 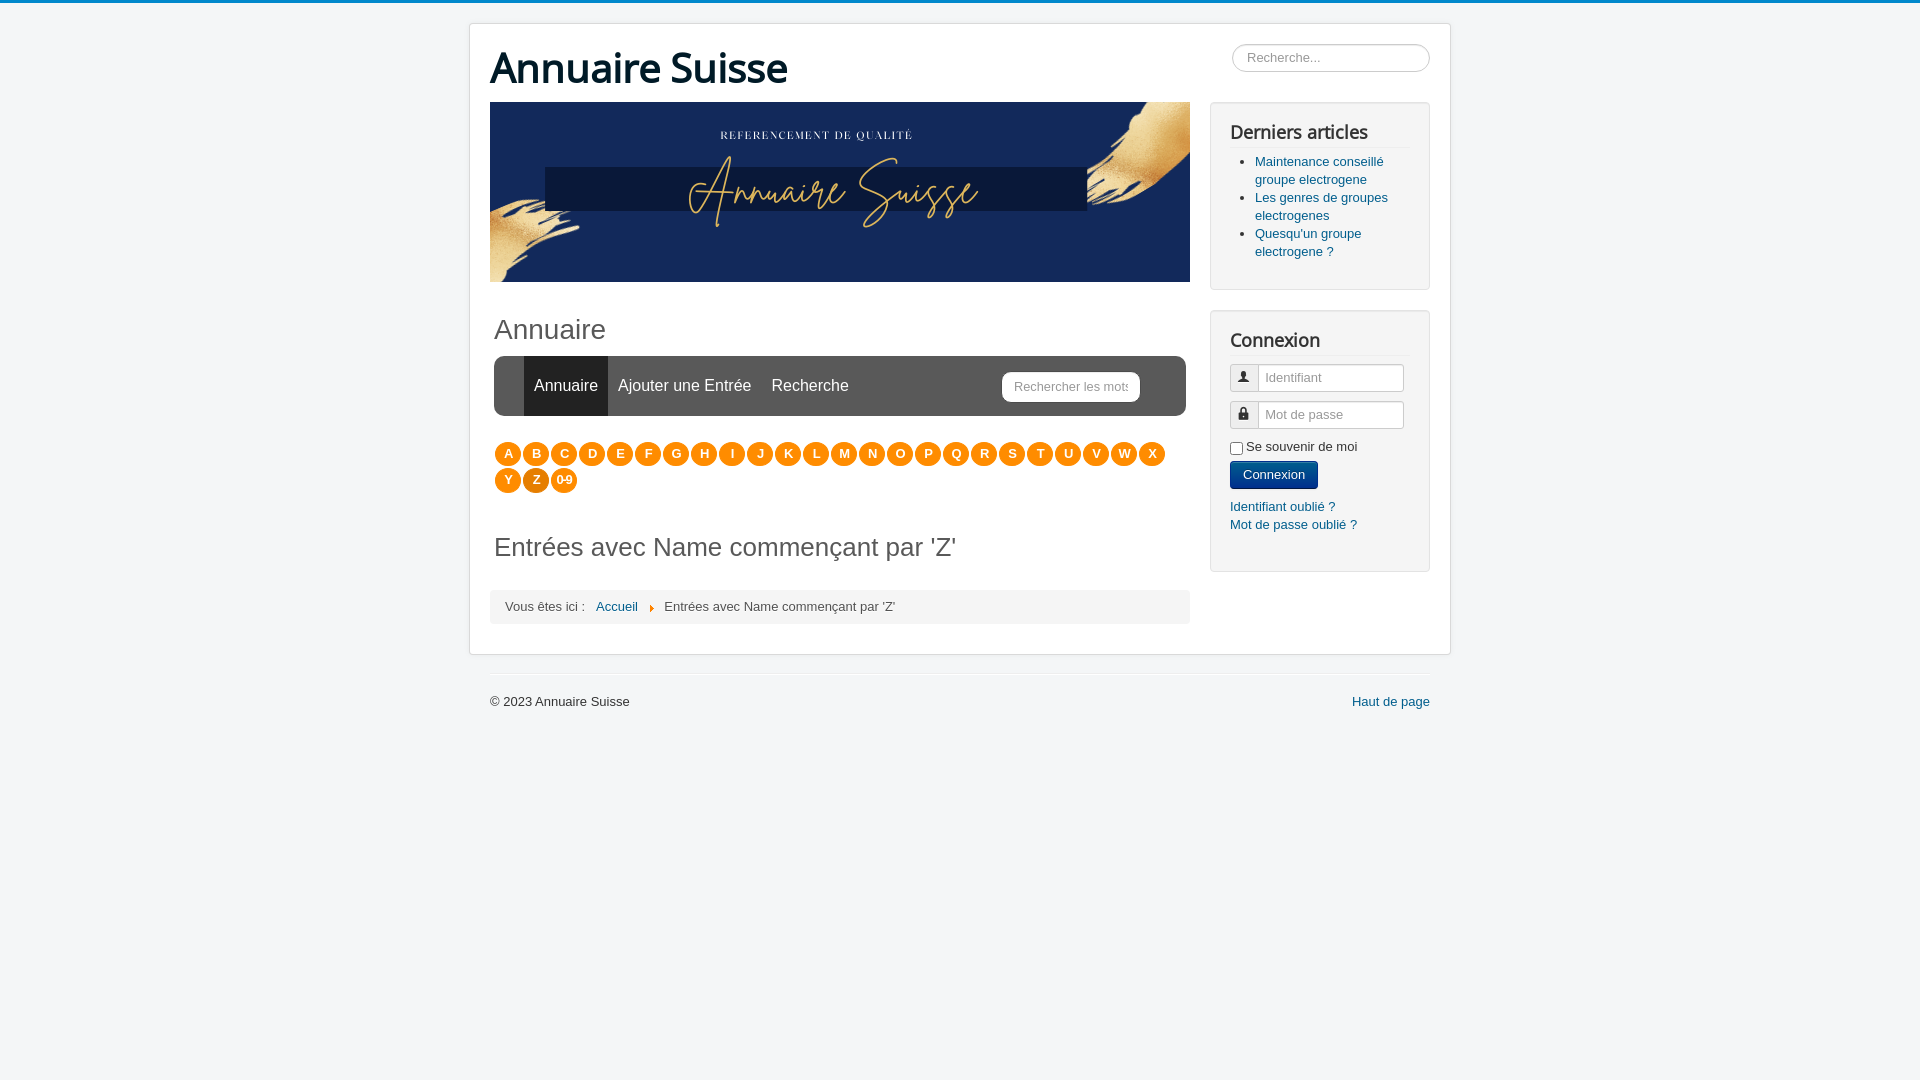 I want to click on Recherche, so click(x=810, y=386).